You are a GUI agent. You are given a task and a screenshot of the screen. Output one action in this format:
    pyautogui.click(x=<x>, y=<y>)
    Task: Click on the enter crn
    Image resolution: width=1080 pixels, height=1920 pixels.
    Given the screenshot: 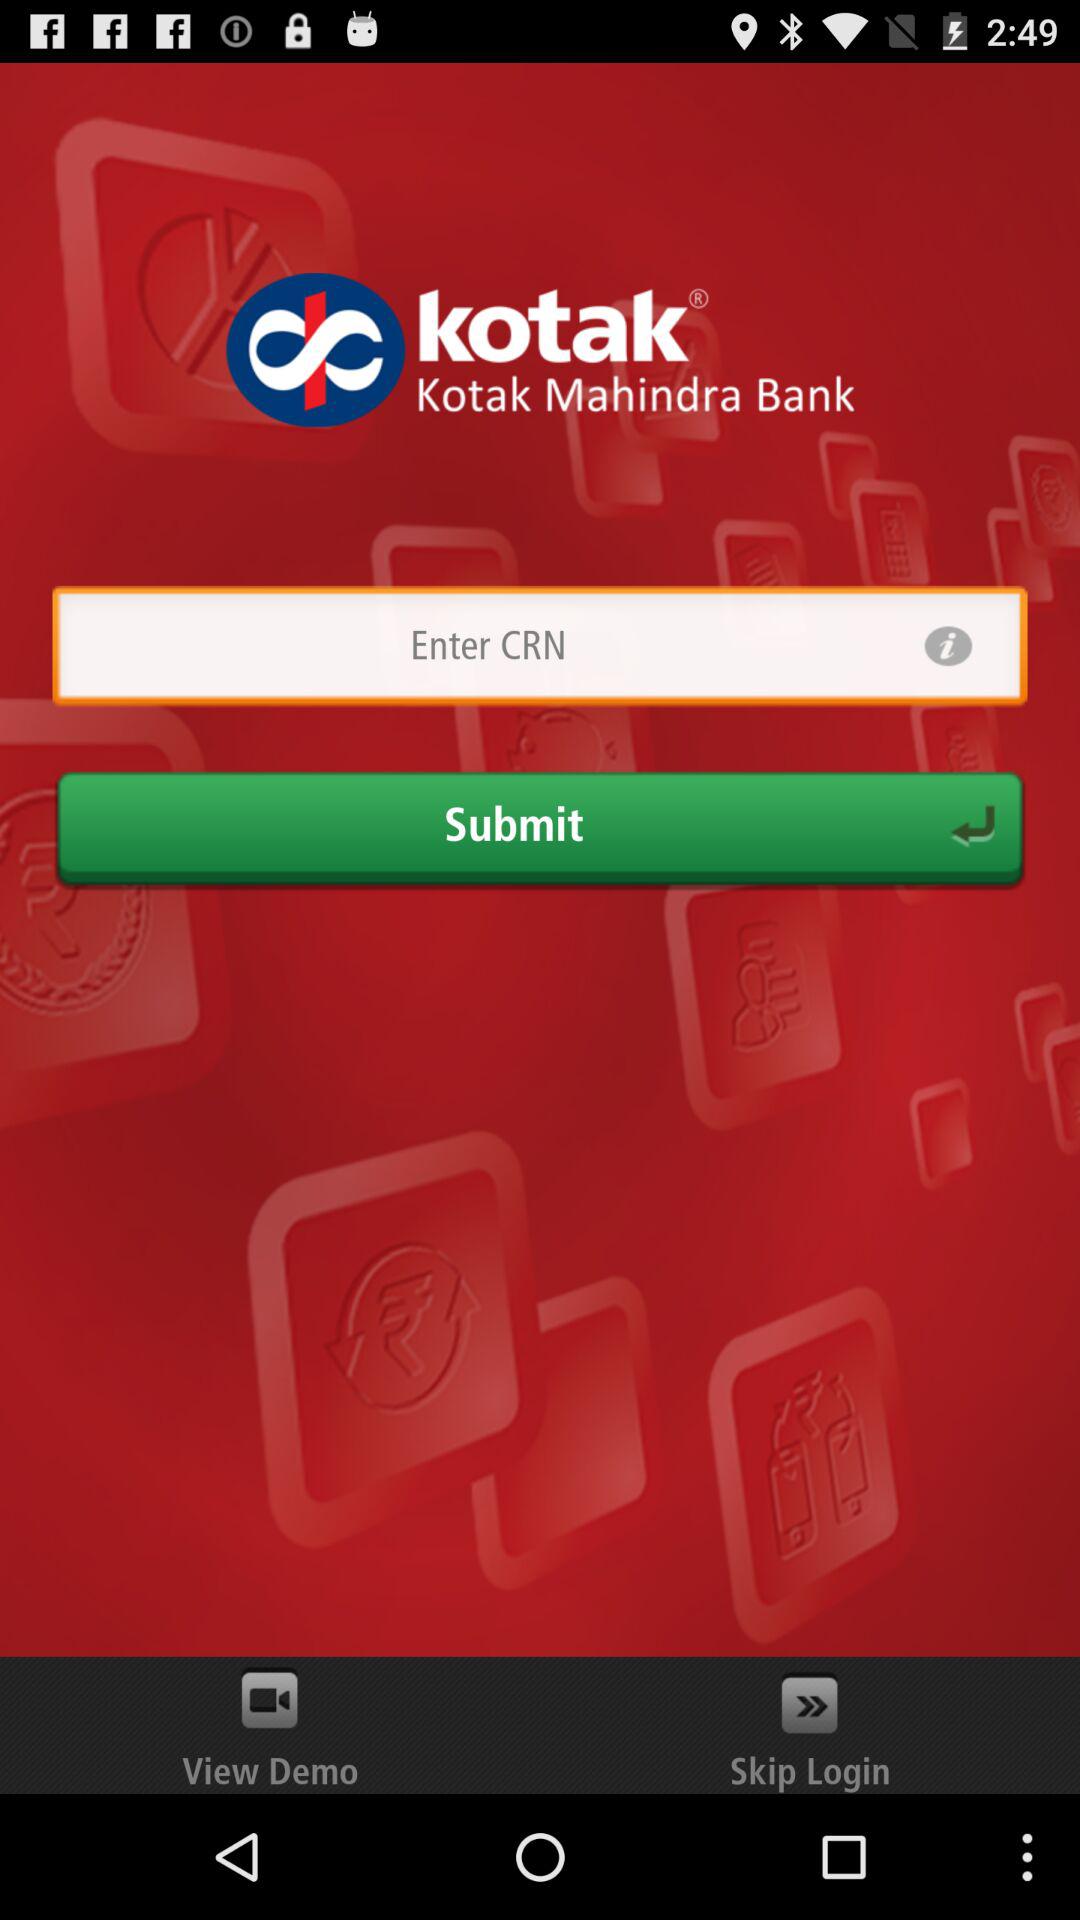 What is the action you would take?
    pyautogui.click(x=488, y=646)
    